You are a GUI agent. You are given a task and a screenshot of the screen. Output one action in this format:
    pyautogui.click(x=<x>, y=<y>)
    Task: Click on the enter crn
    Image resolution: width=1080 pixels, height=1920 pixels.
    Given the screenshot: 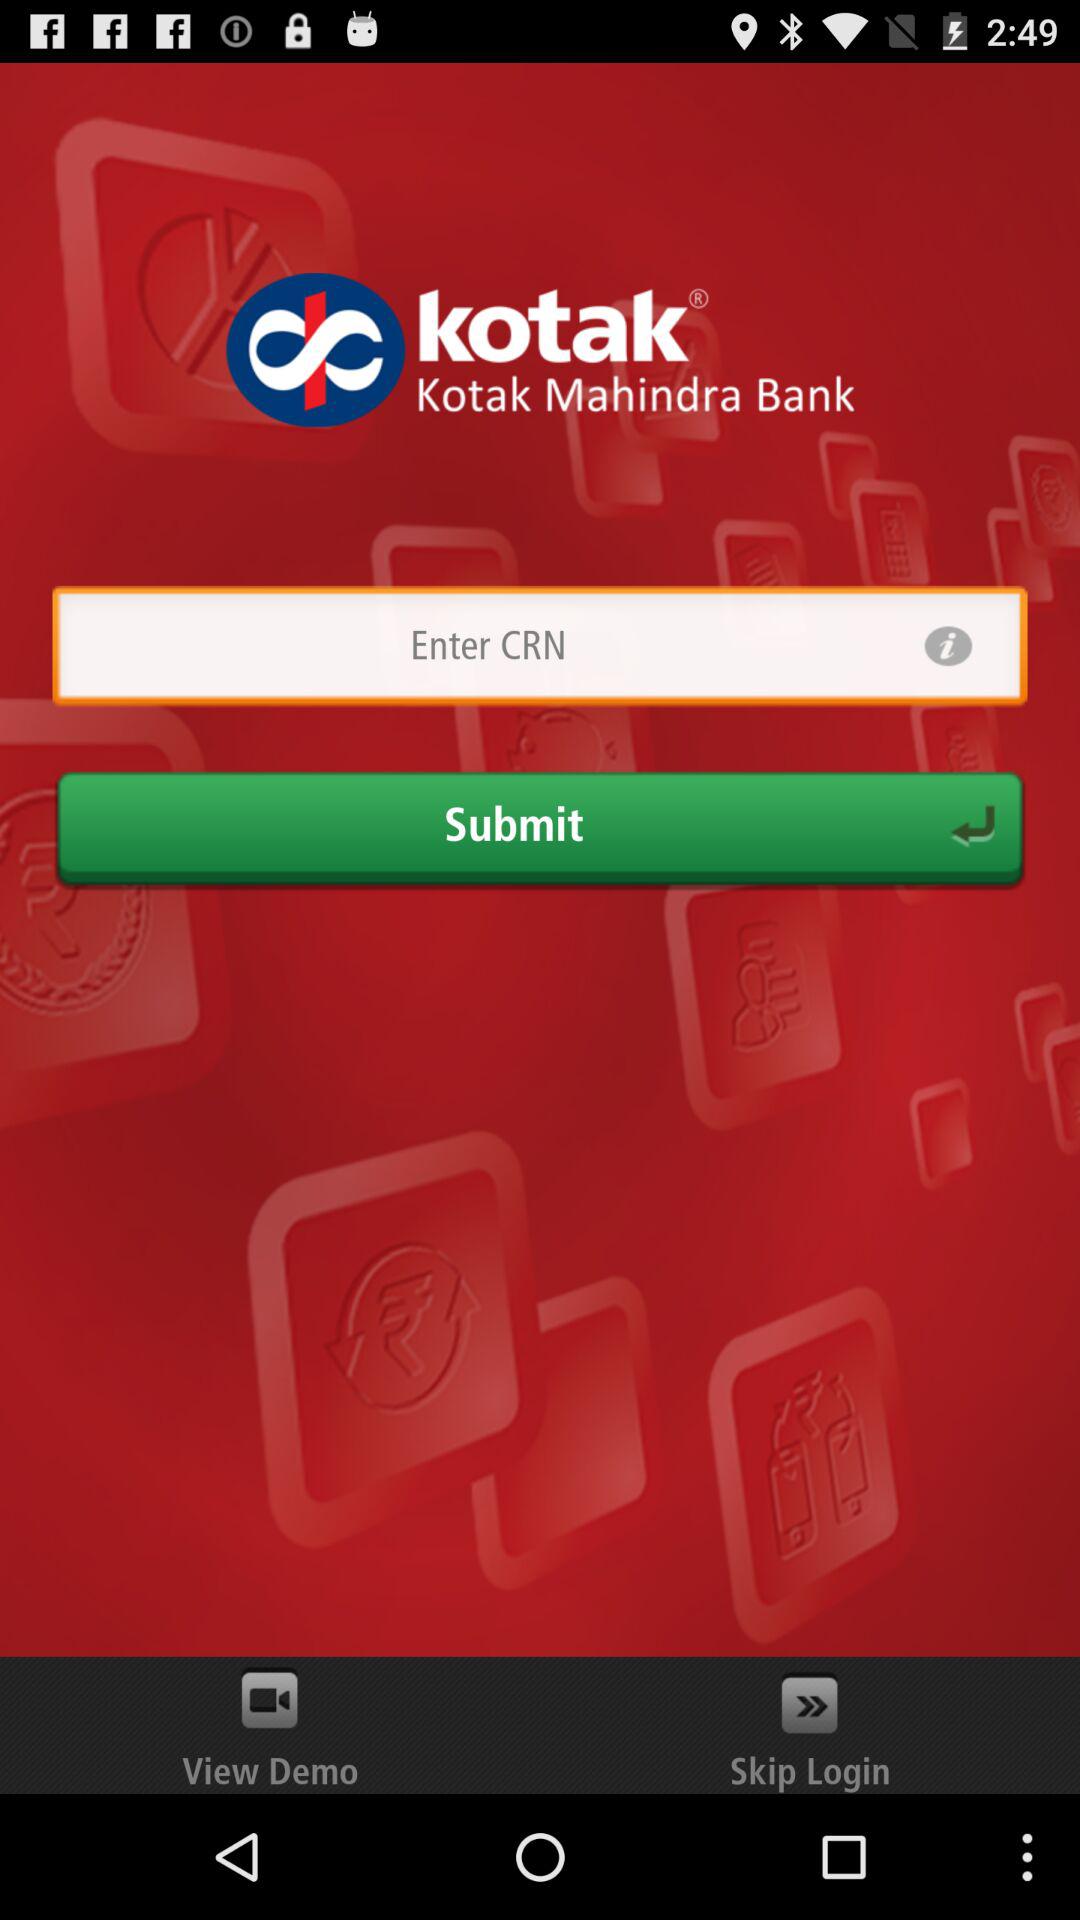 What is the action you would take?
    pyautogui.click(x=488, y=646)
    